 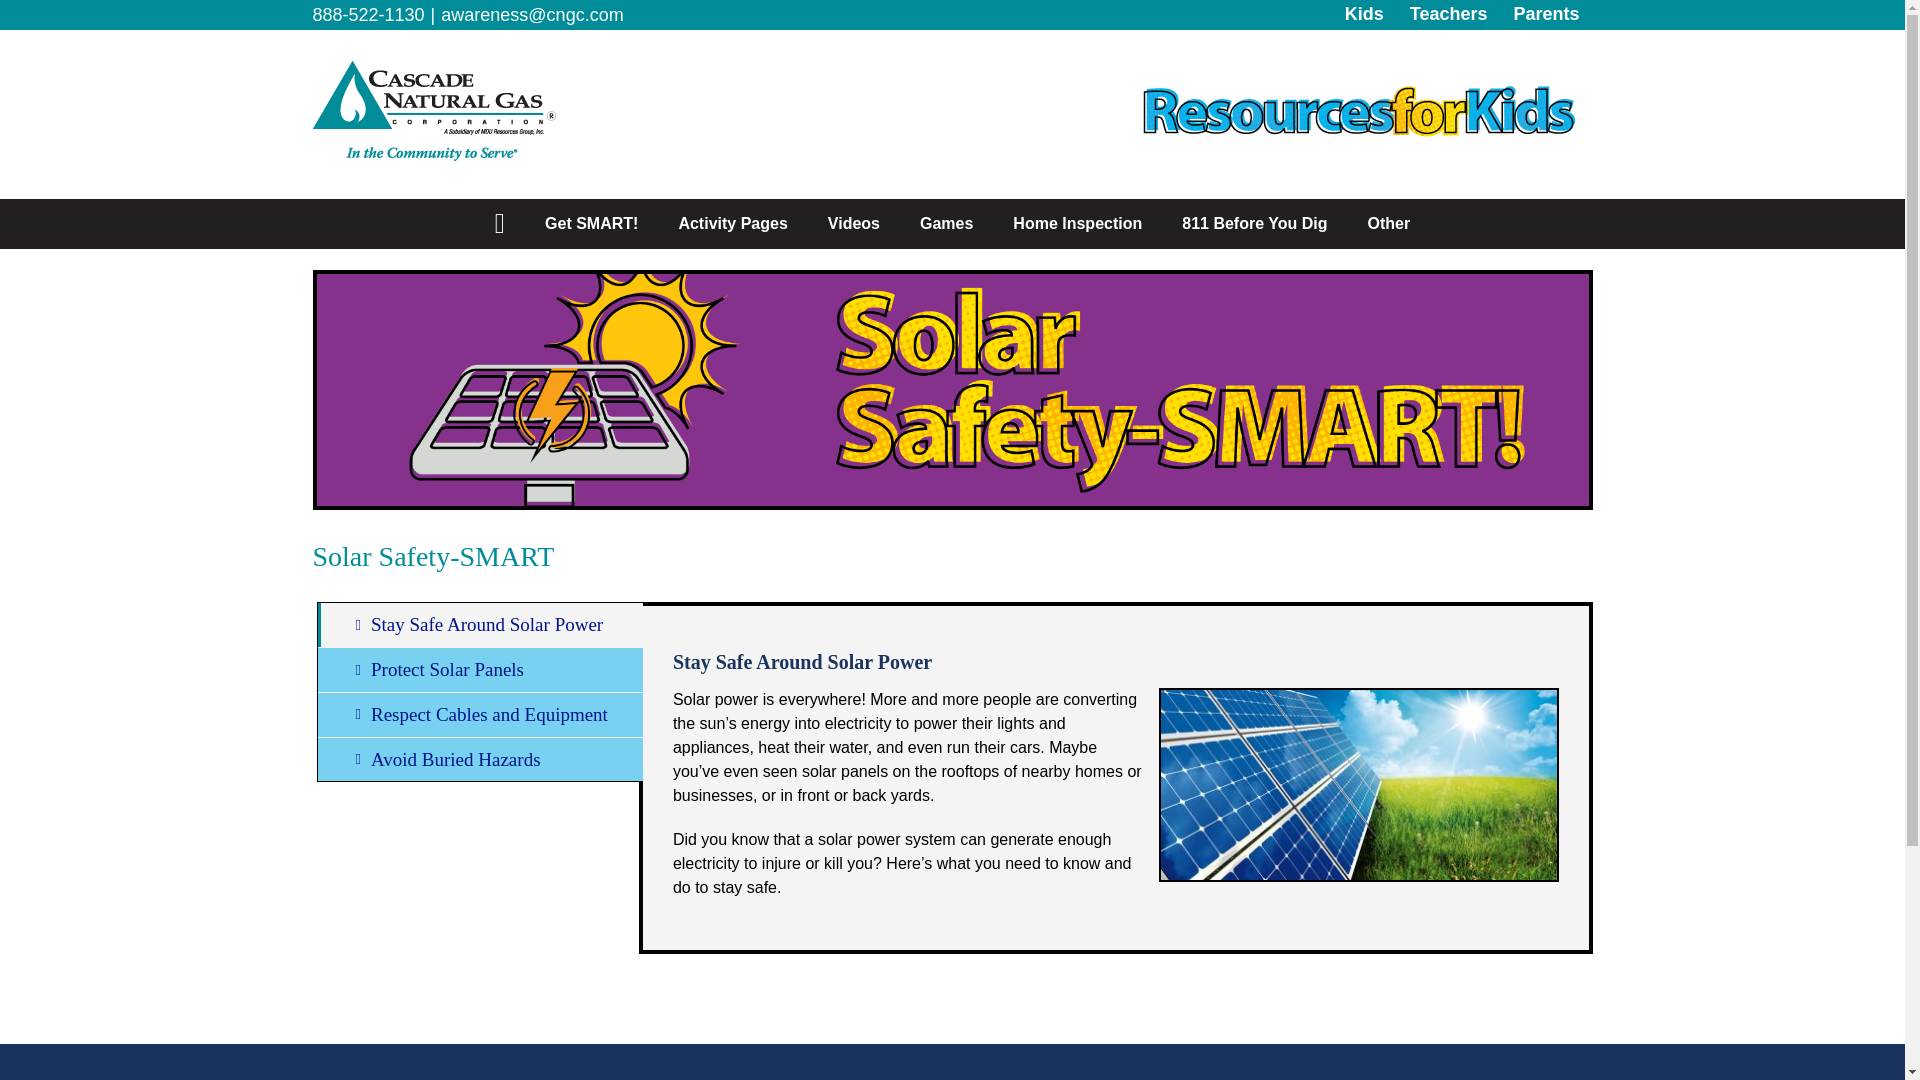 What do you see at coordinates (1388, 224) in the screenshot?
I see `Other` at bounding box center [1388, 224].